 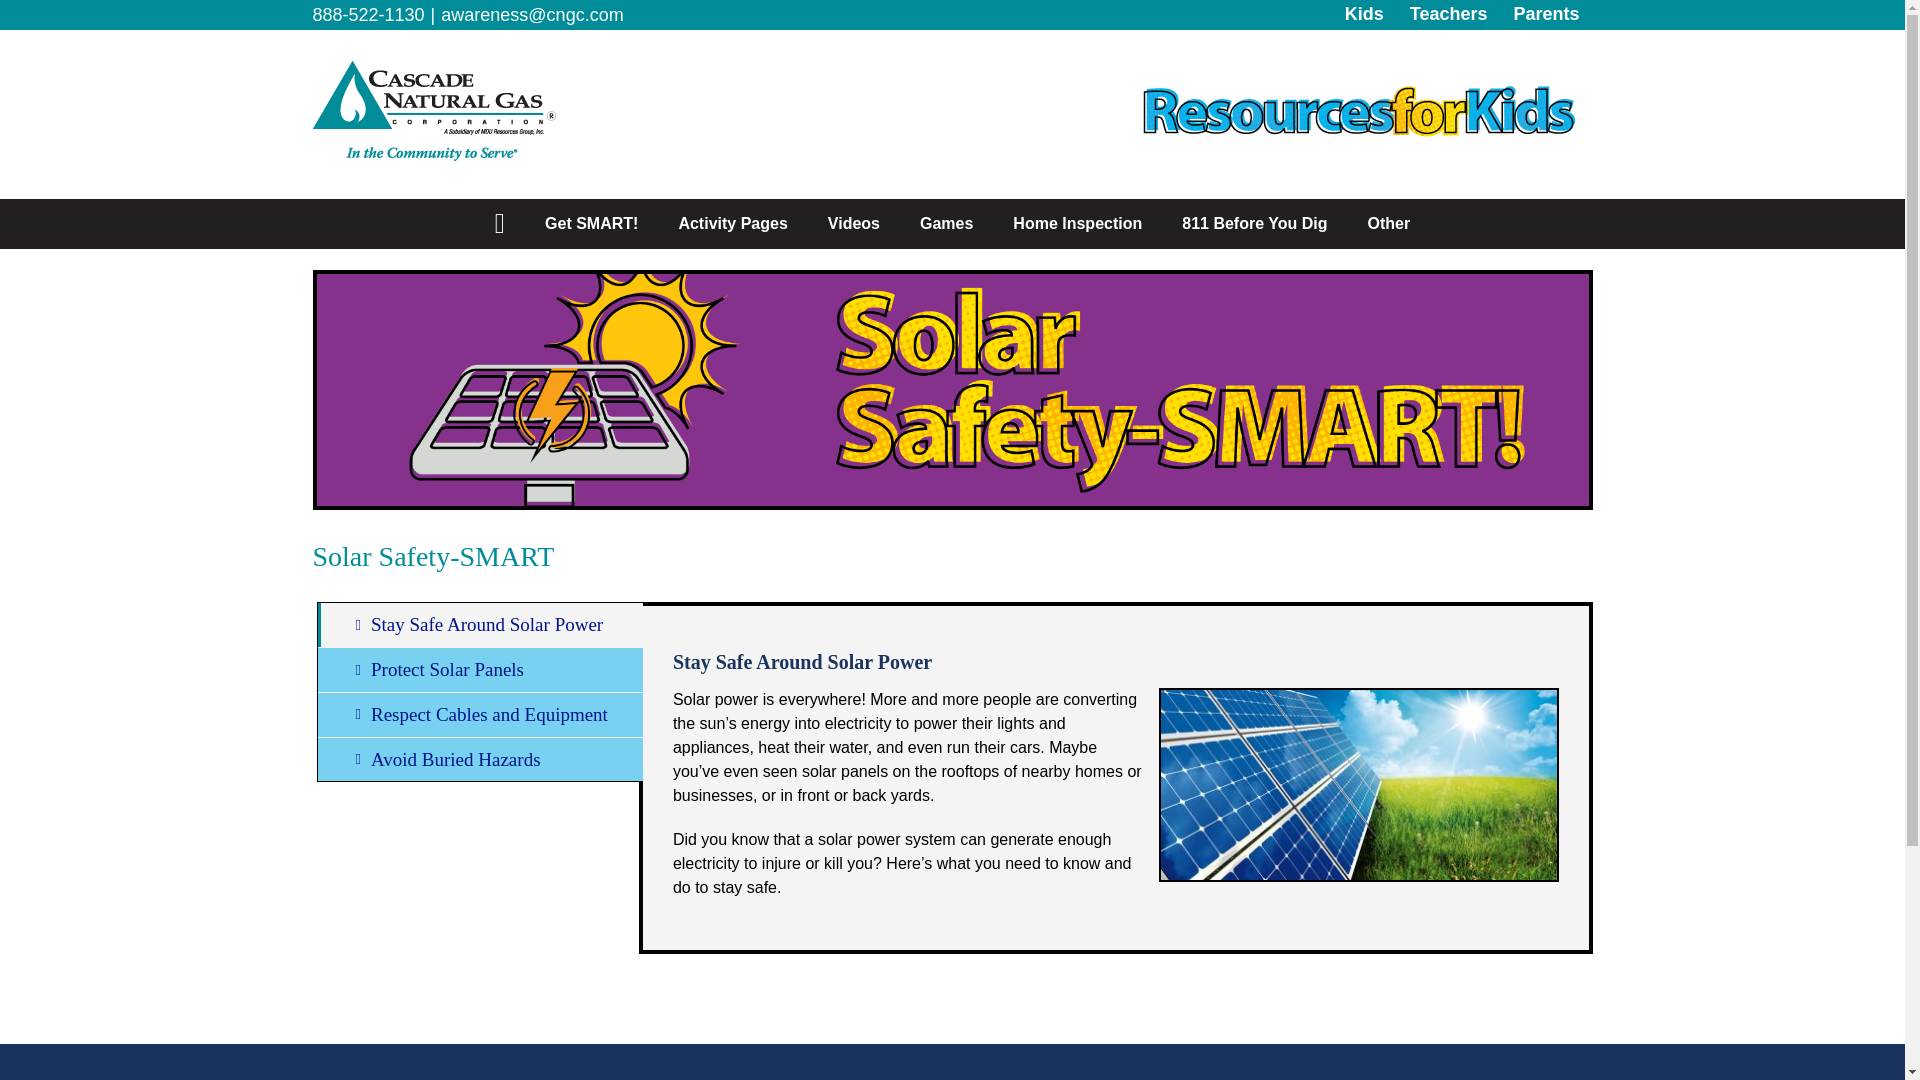 What do you see at coordinates (1388, 224) in the screenshot?
I see `Other` at bounding box center [1388, 224].